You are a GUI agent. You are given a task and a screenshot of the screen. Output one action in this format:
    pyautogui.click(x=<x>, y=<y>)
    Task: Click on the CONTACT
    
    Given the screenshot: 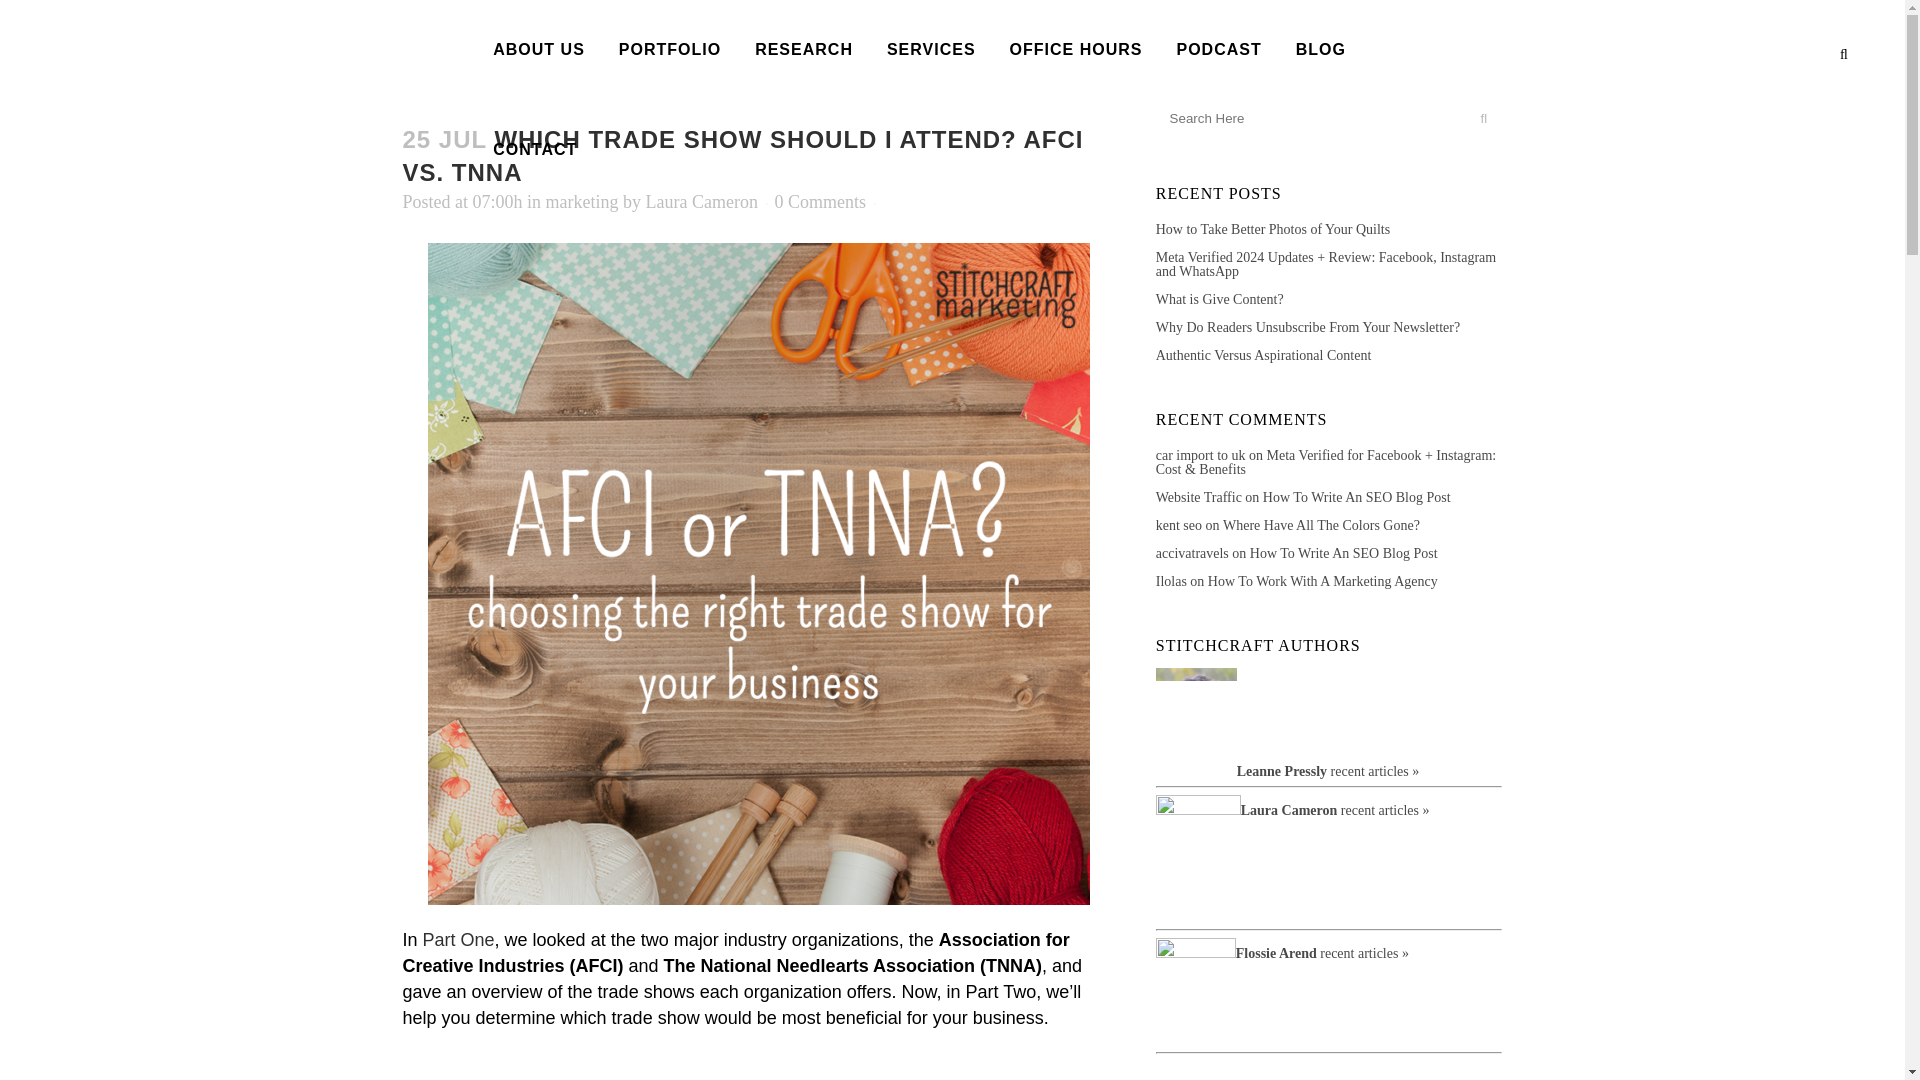 What is the action you would take?
    pyautogui.click(x=534, y=150)
    